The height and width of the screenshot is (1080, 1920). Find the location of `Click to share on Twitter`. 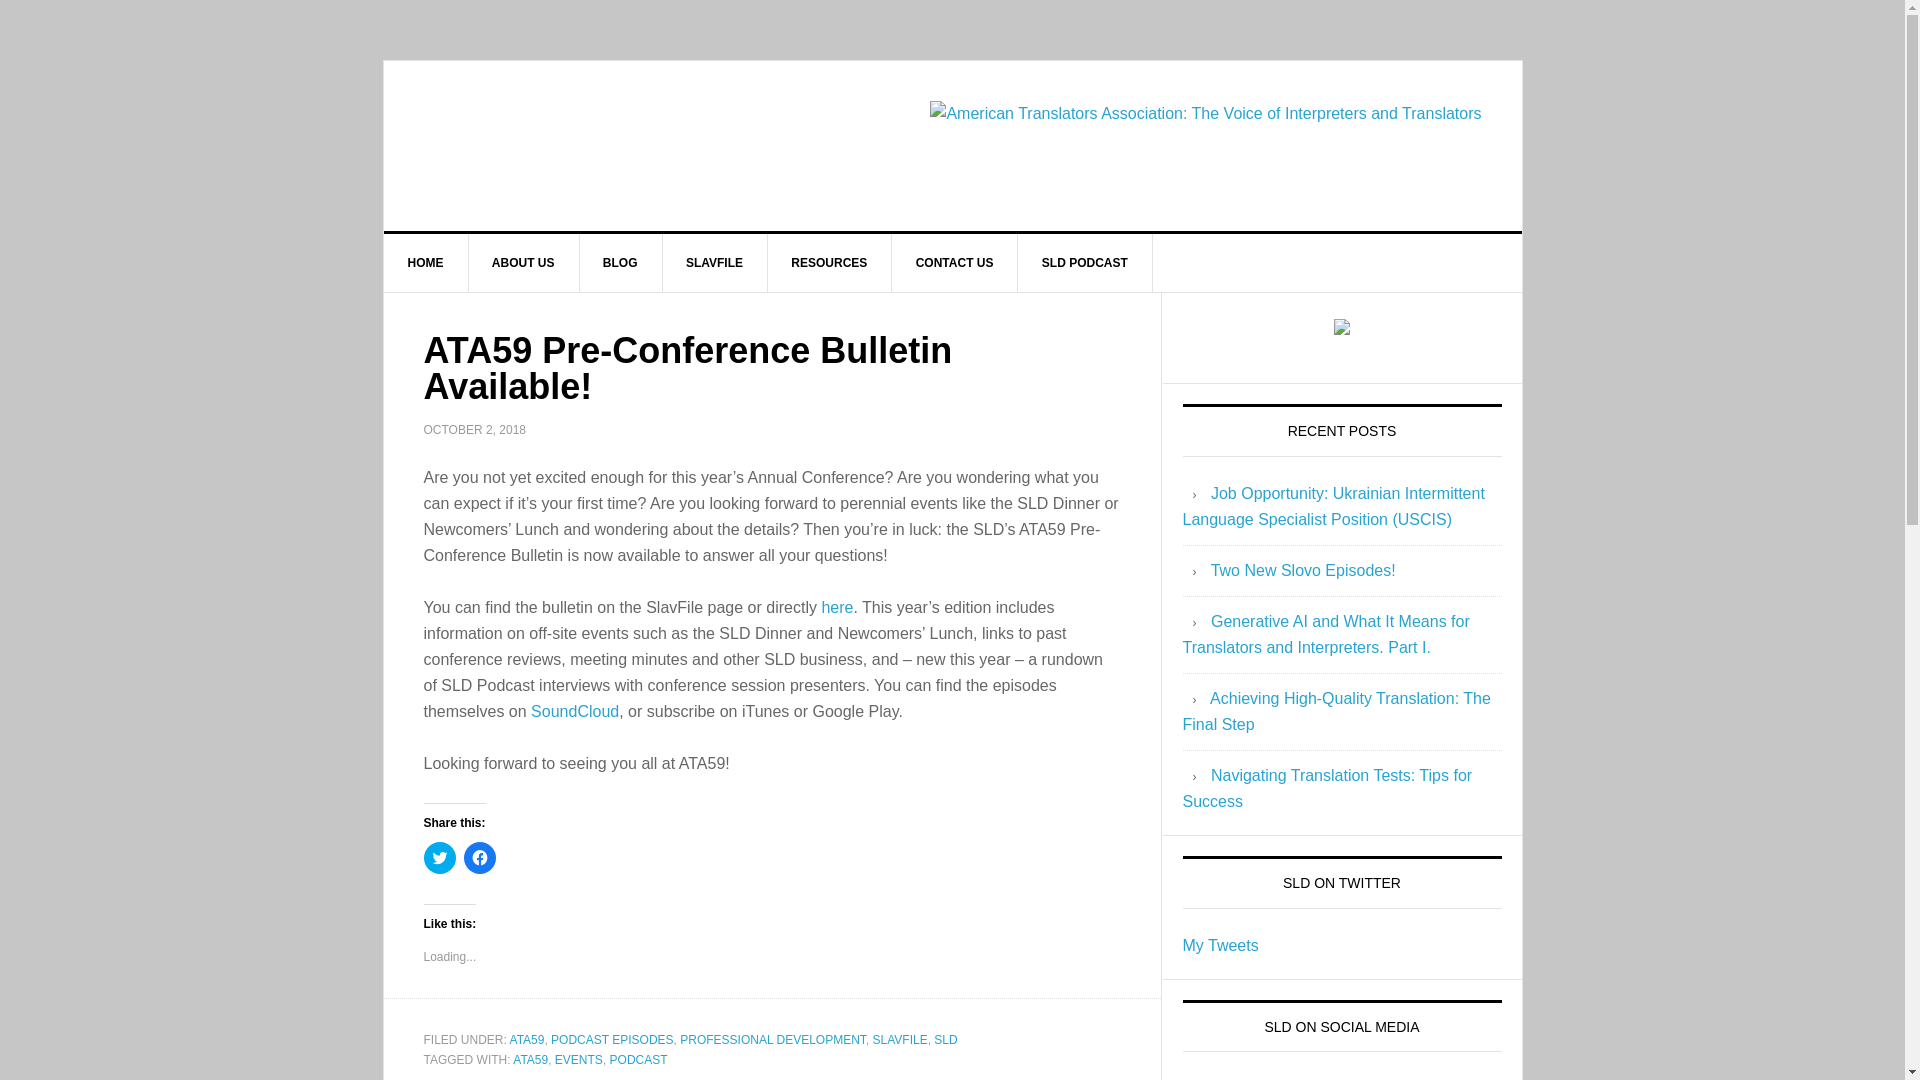

Click to share on Twitter is located at coordinates (440, 858).